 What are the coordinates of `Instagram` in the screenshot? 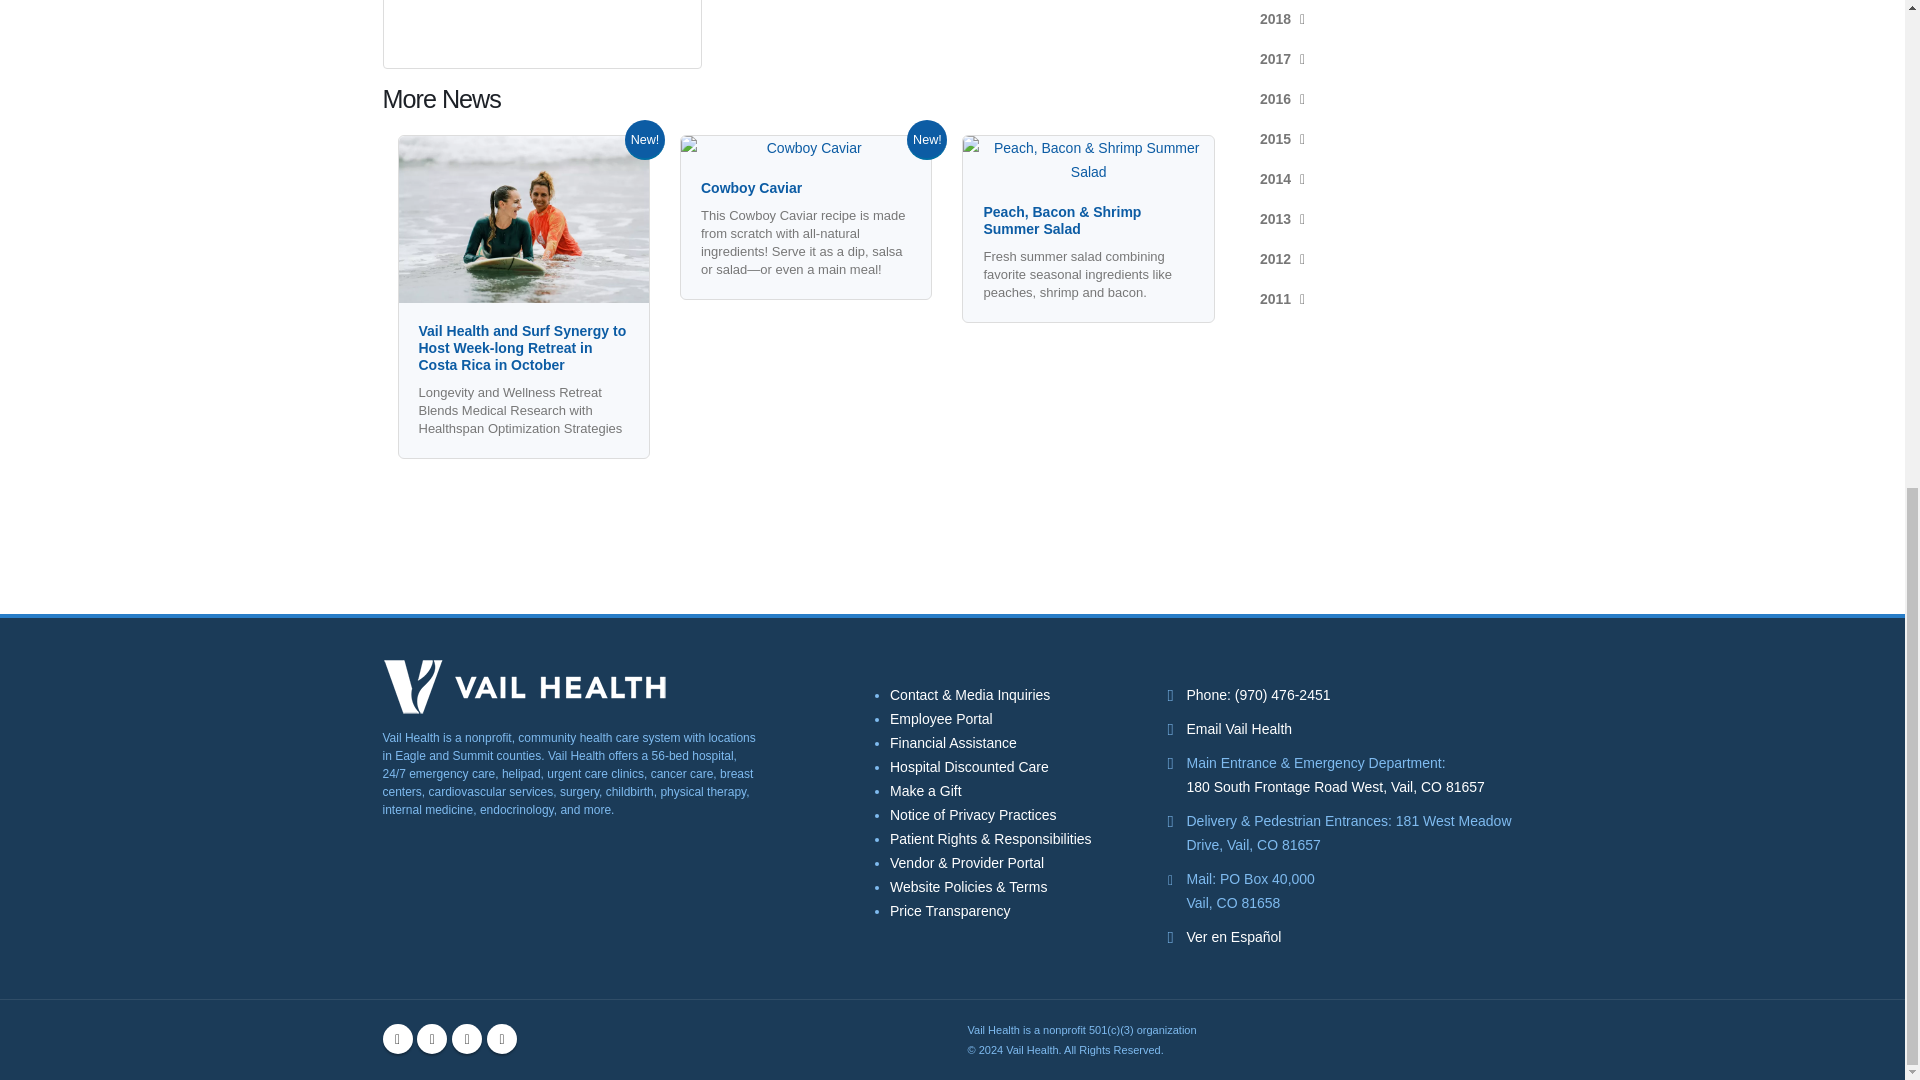 It's located at (432, 1038).